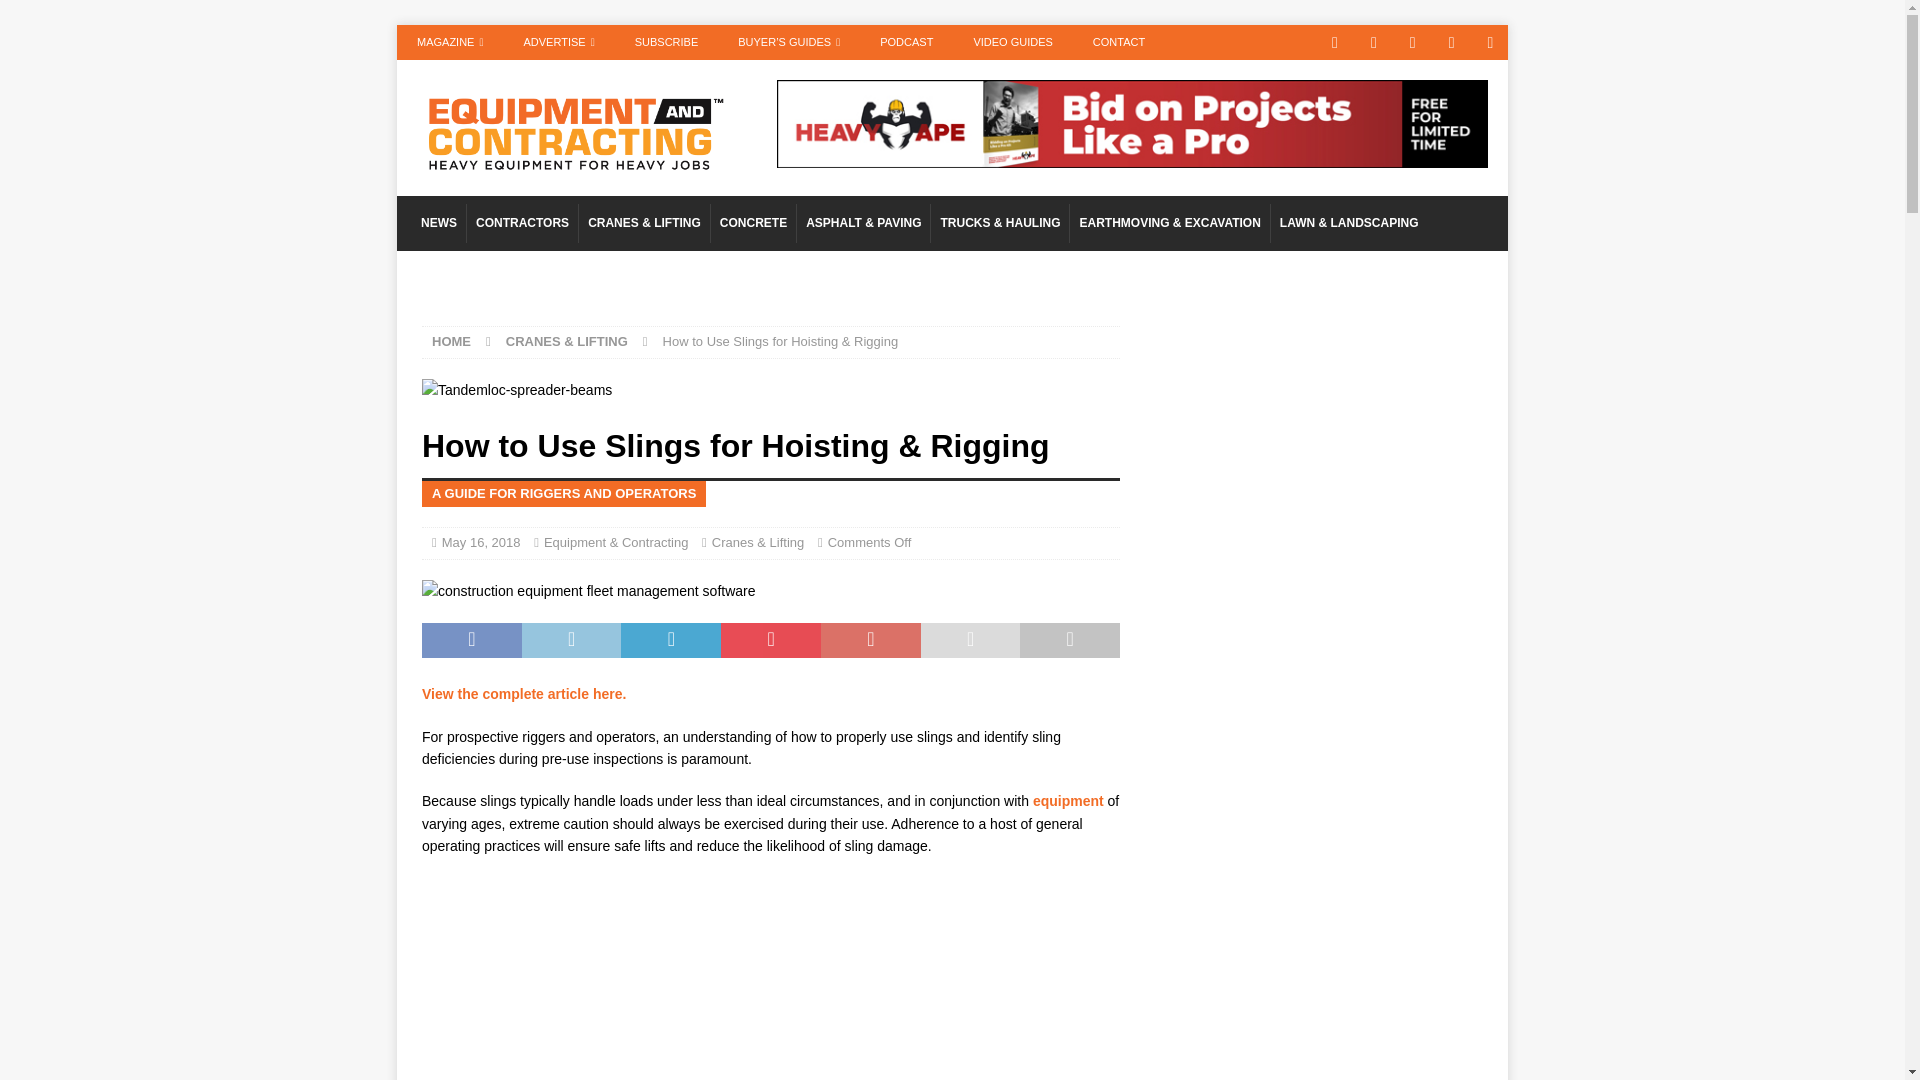  I want to click on VIDEO GUIDES, so click(1012, 42).